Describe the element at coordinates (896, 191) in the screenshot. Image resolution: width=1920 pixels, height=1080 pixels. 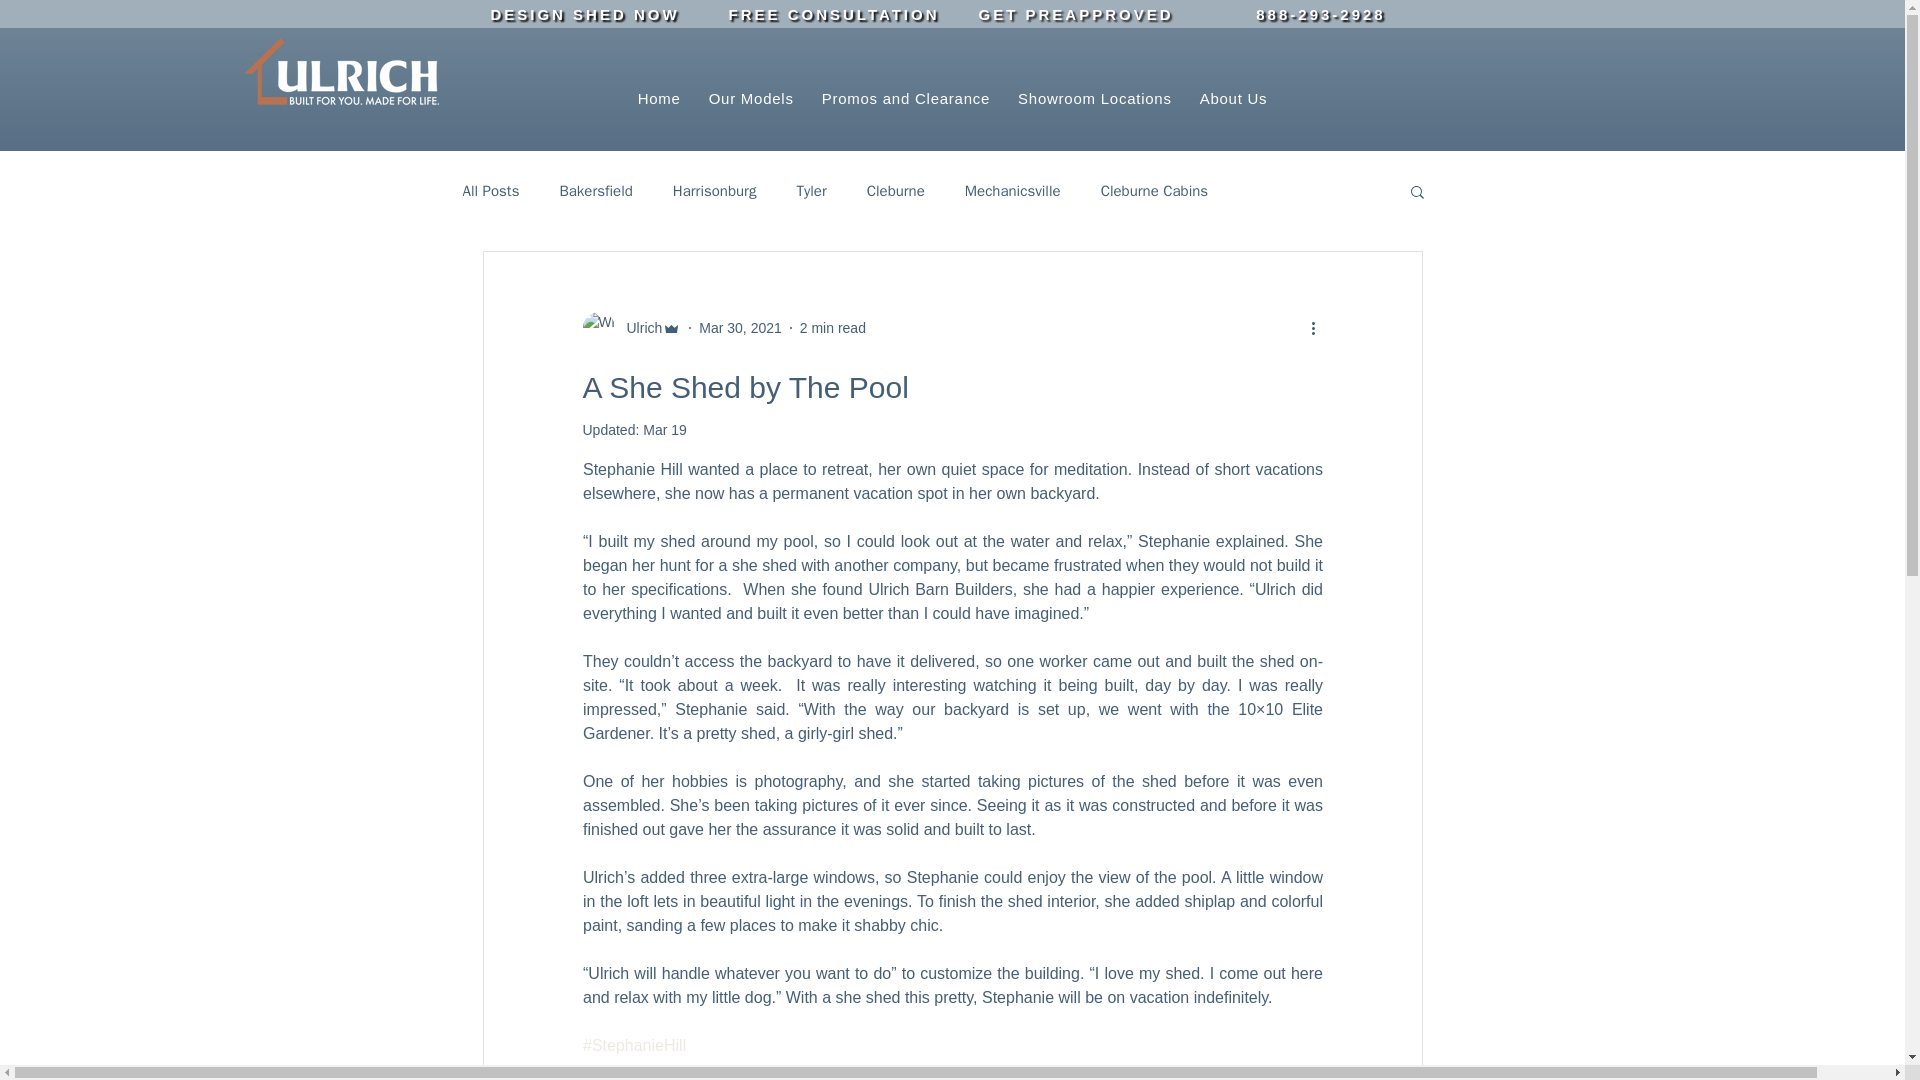
I see `Cleburne` at that location.